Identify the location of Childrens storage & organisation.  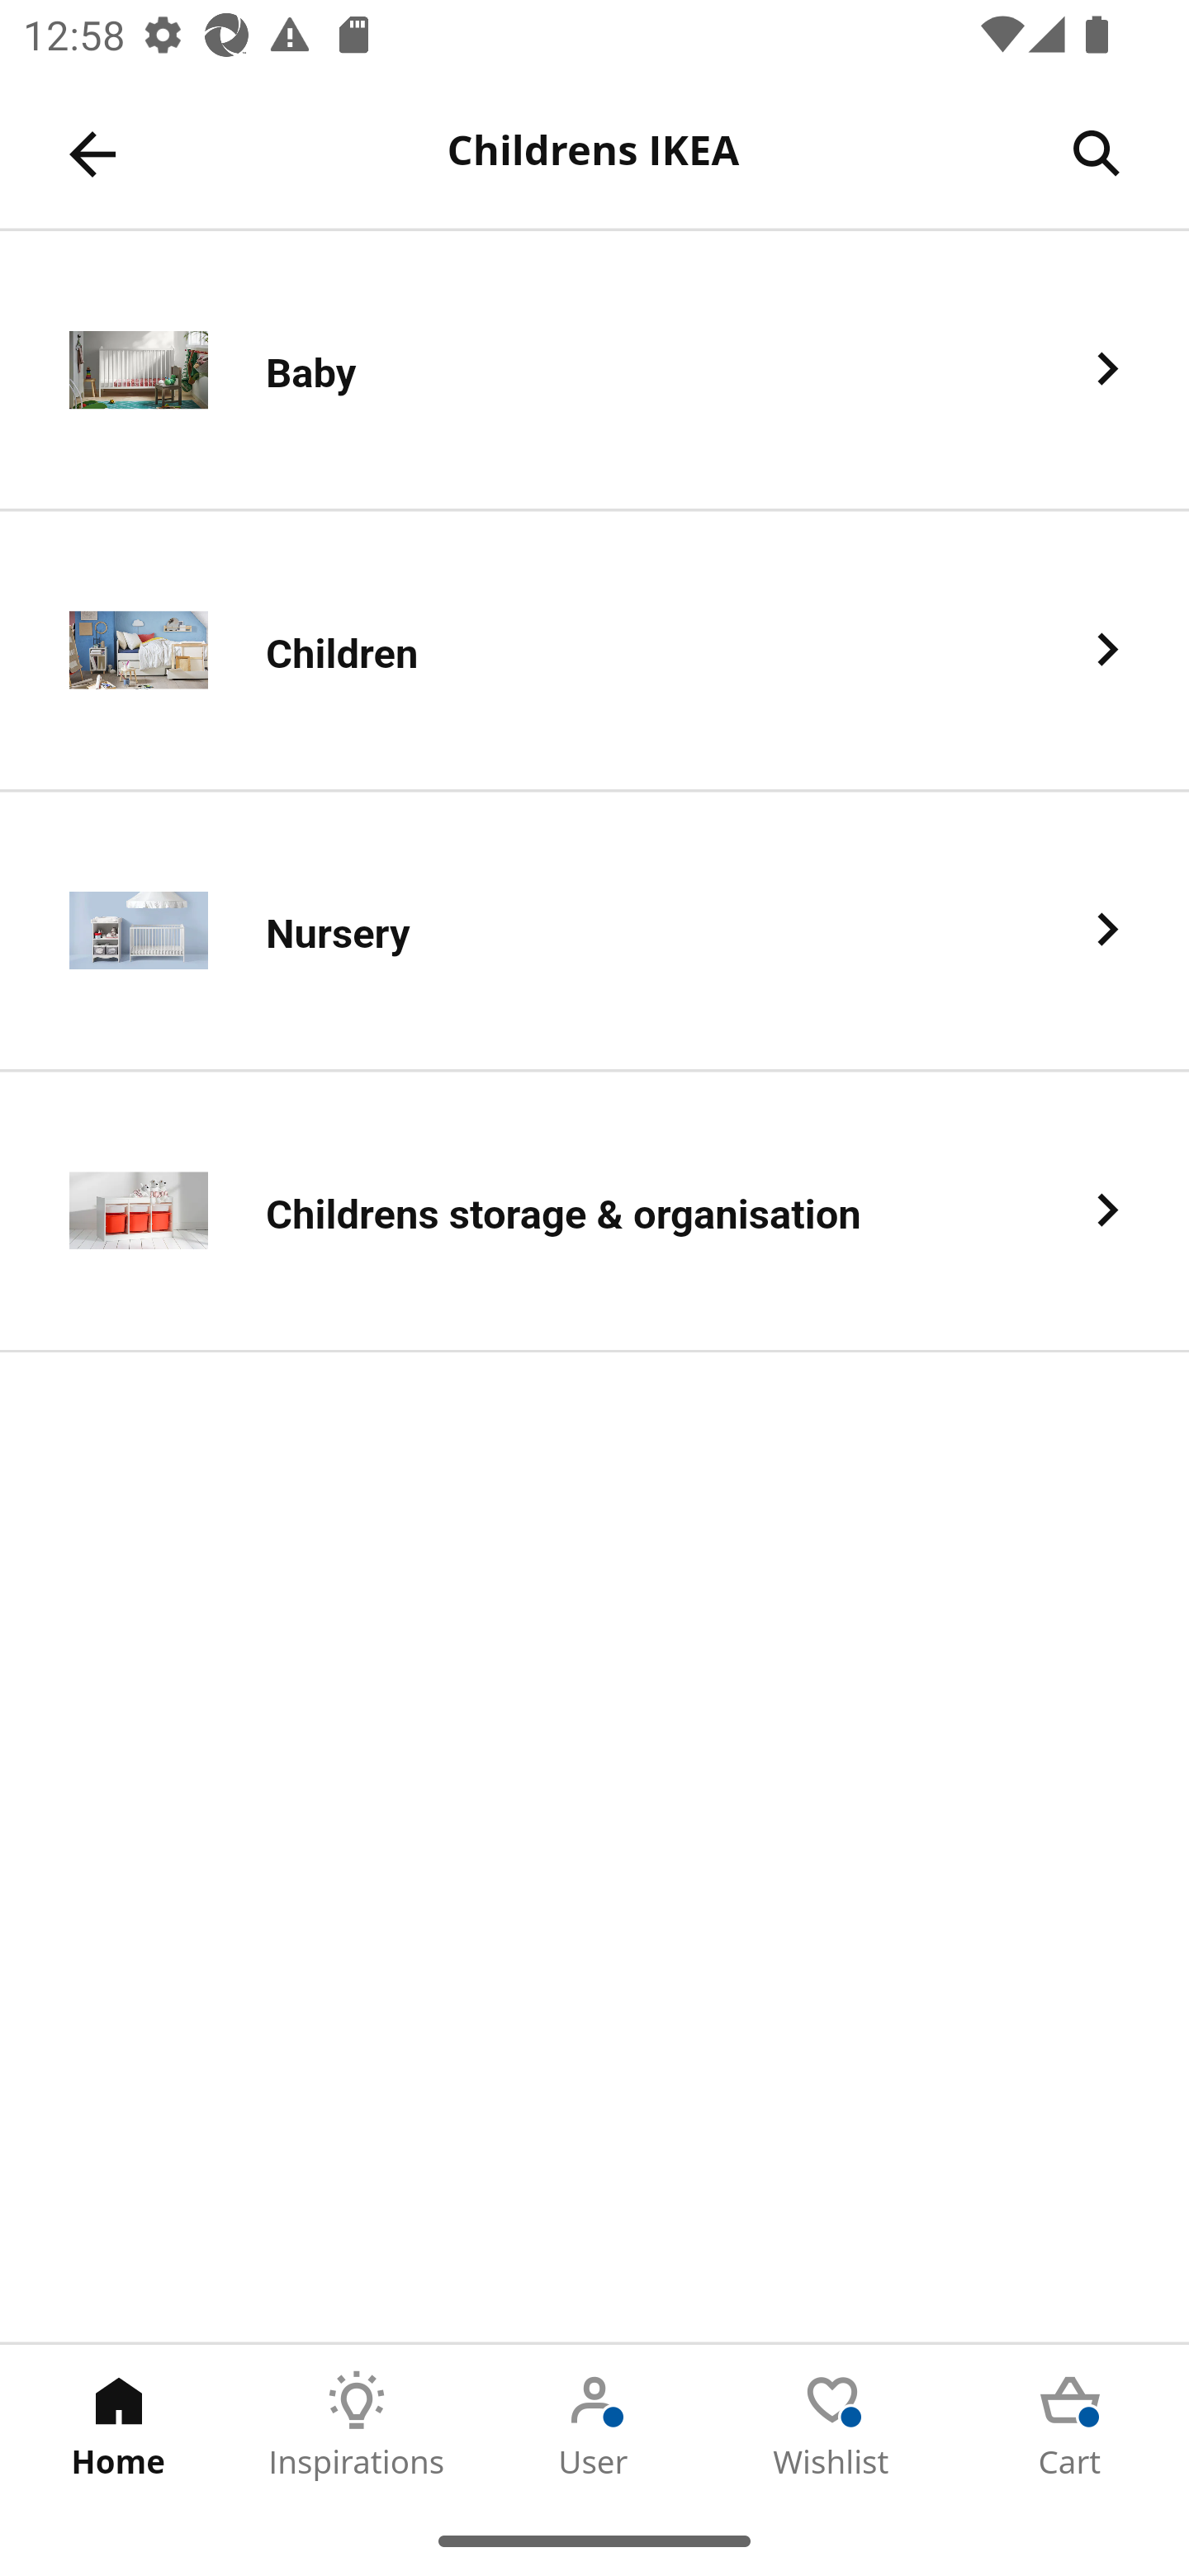
(594, 1212).